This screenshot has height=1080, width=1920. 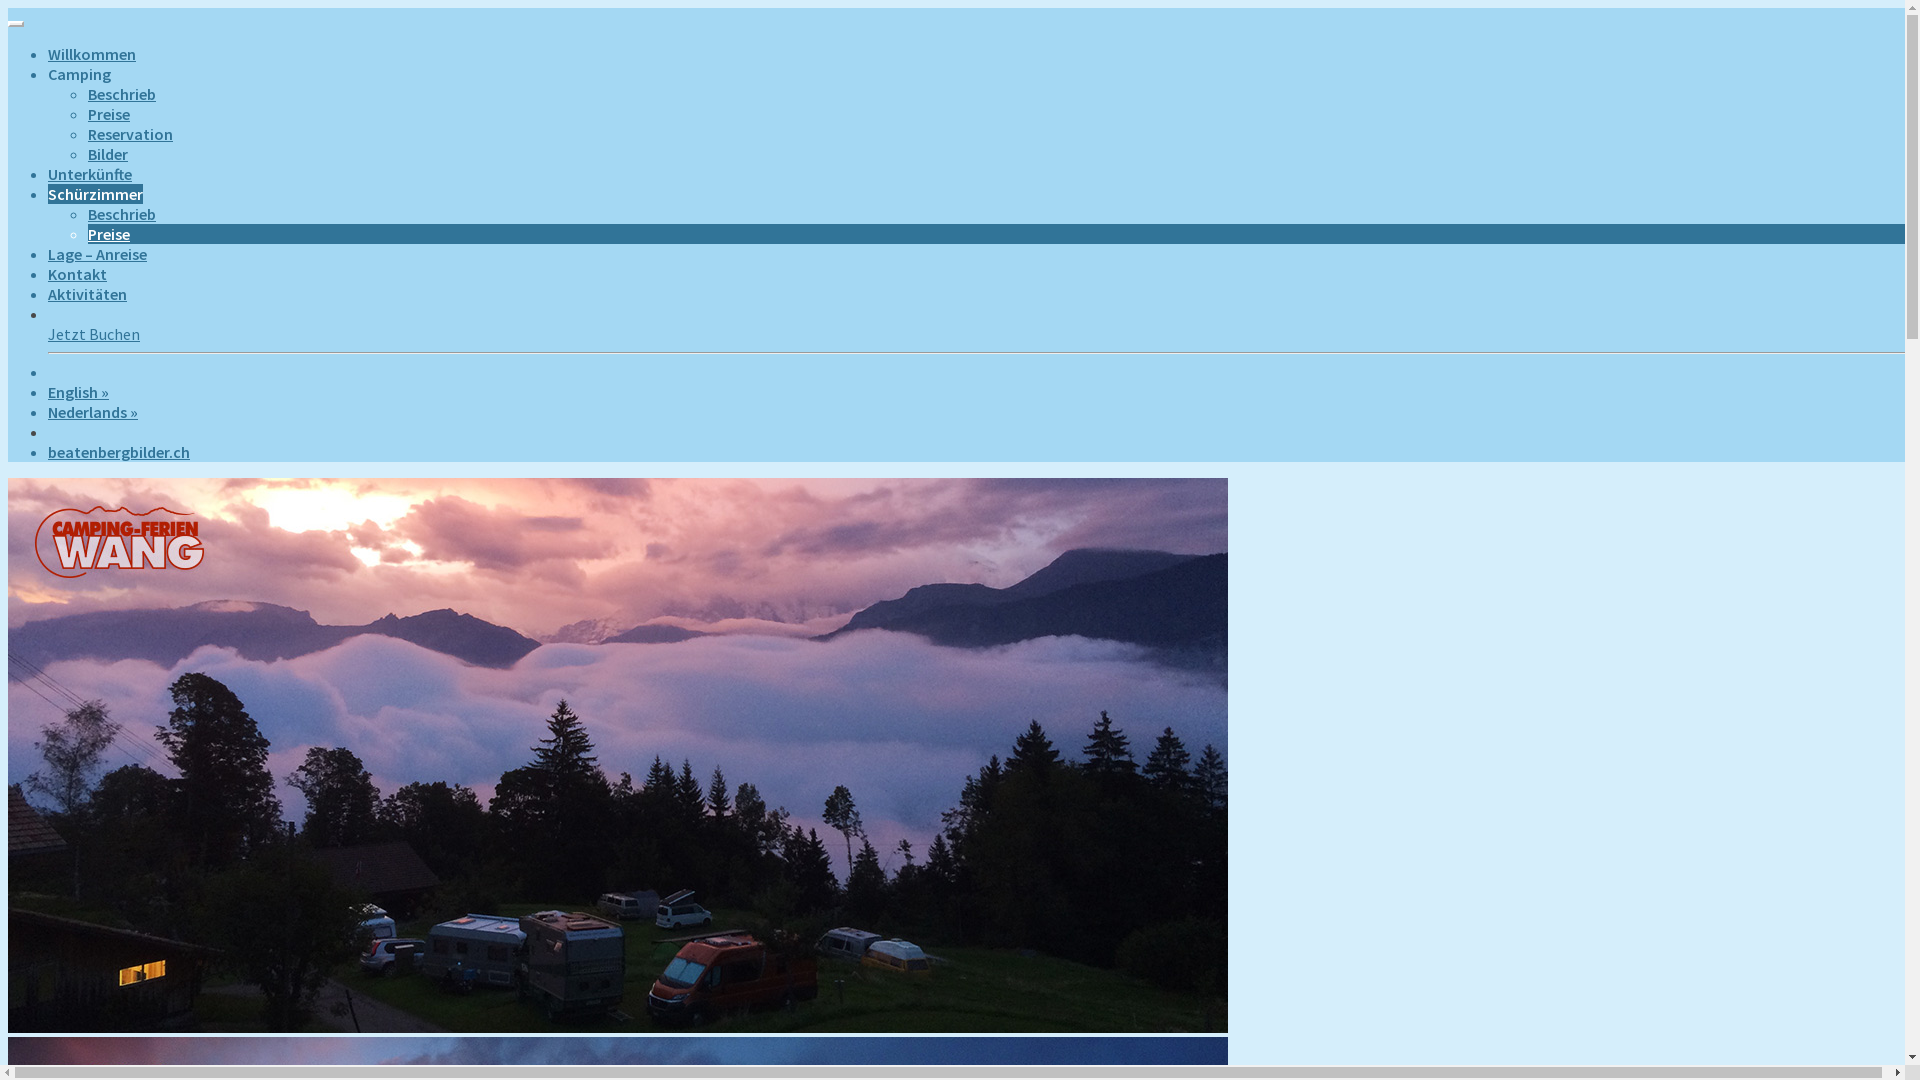 I want to click on Preise, so click(x=109, y=114).